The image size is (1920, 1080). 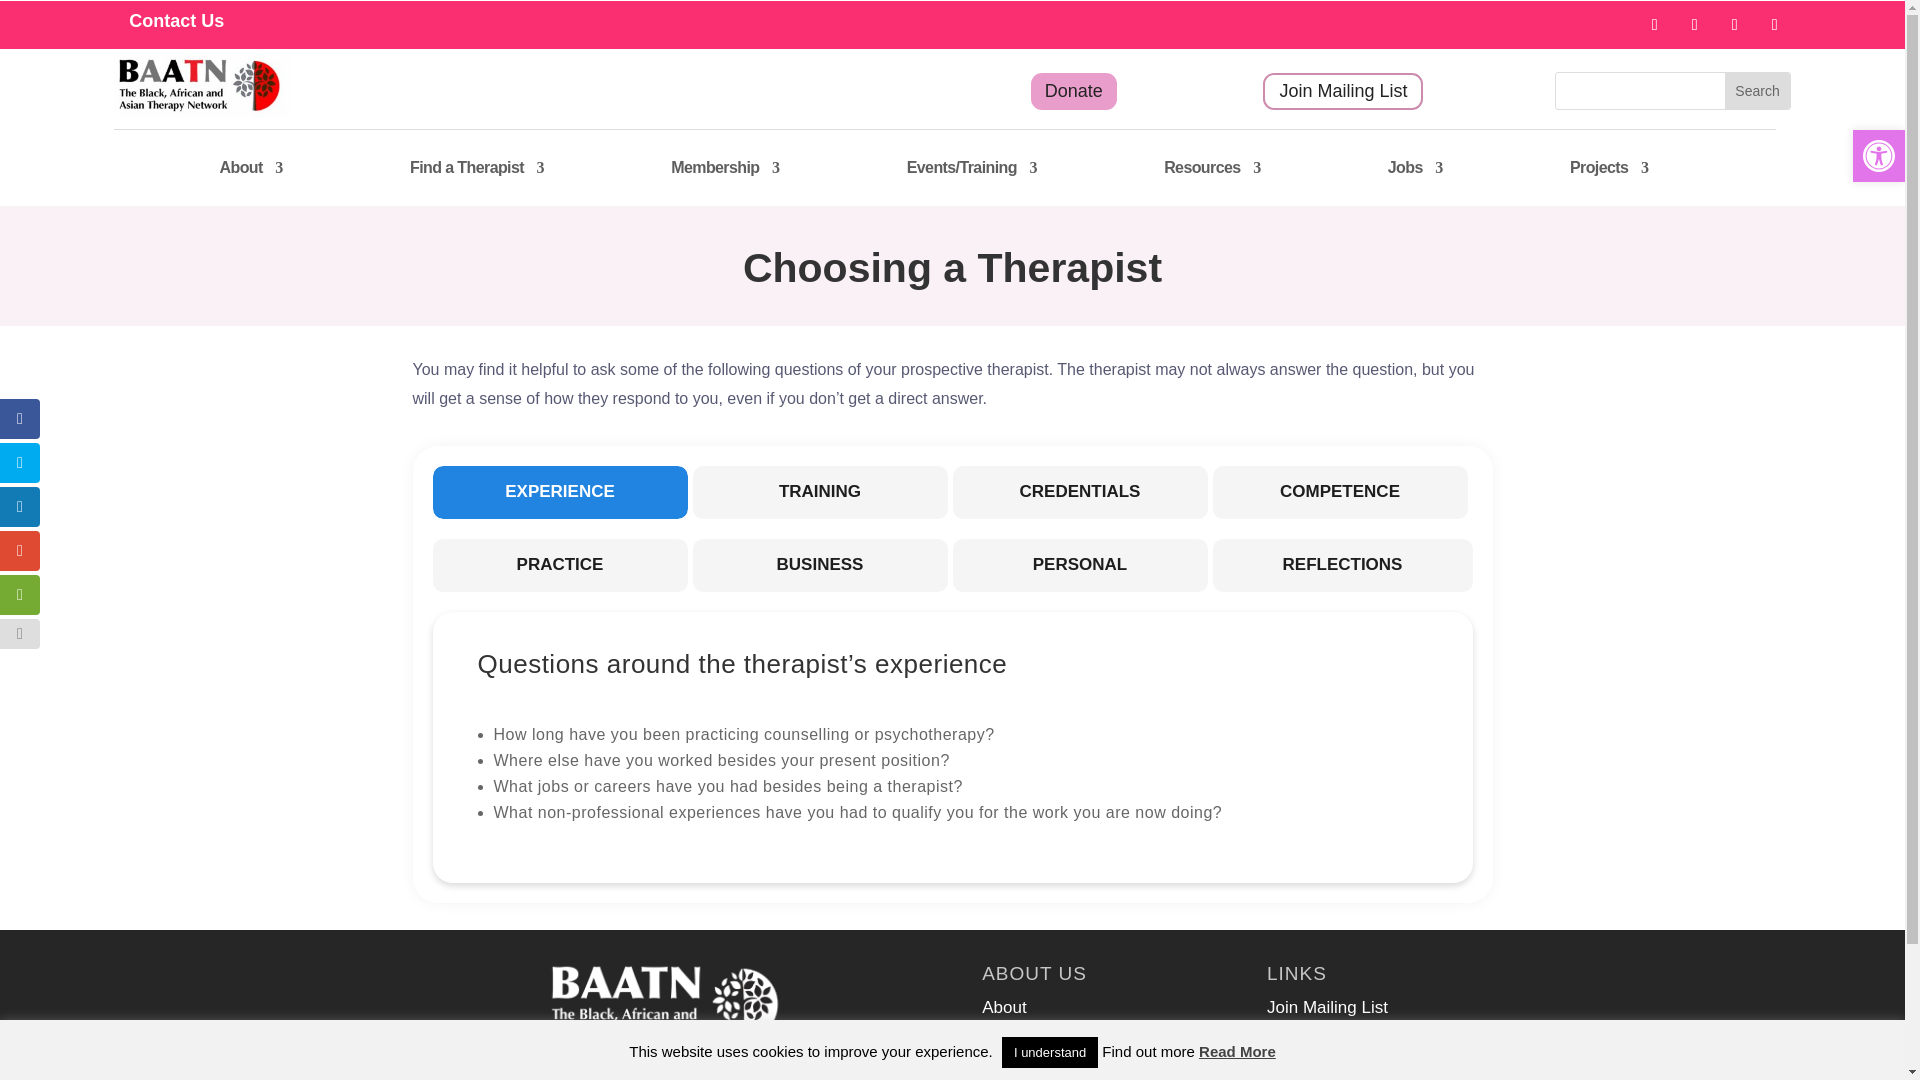 What do you see at coordinates (176, 20) in the screenshot?
I see `Contact Us` at bounding box center [176, 20].